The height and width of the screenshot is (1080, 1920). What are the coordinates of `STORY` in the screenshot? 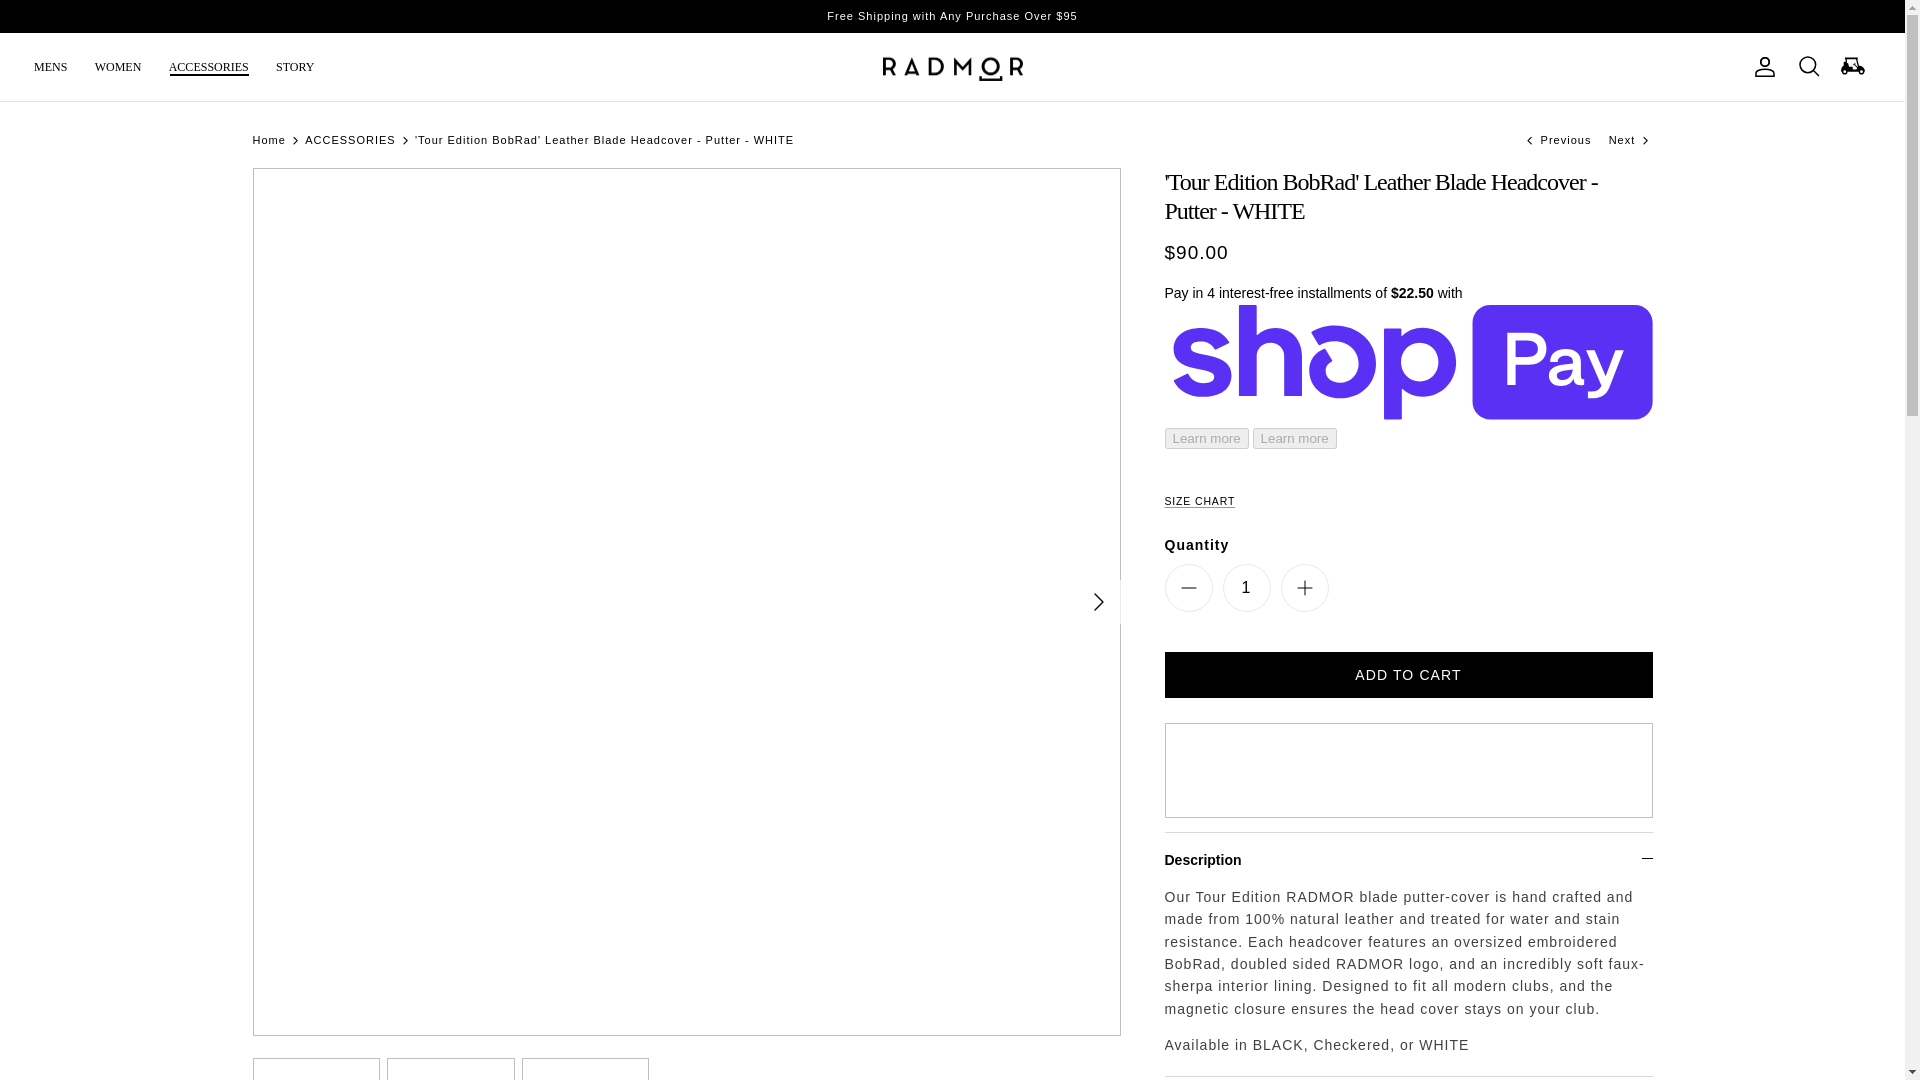 It's located at (295, 66).